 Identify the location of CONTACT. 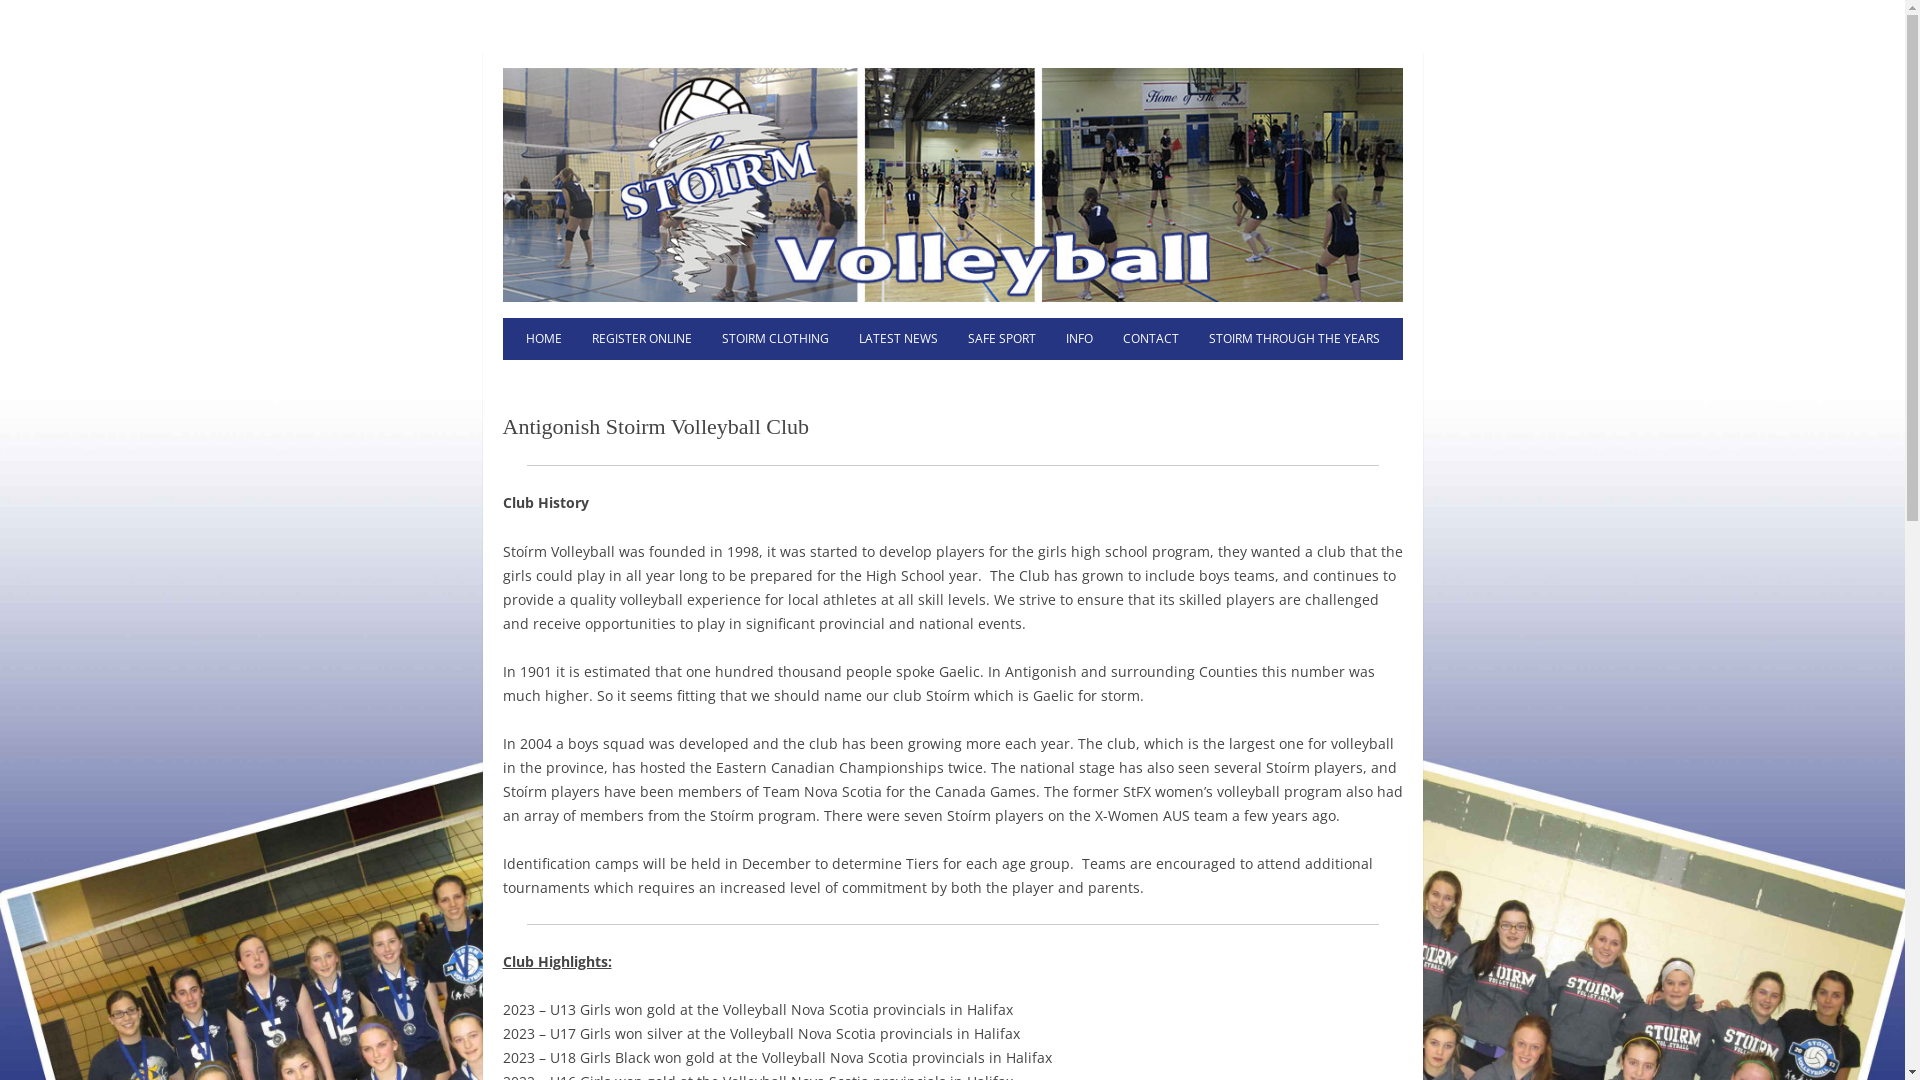
(1151, 339).